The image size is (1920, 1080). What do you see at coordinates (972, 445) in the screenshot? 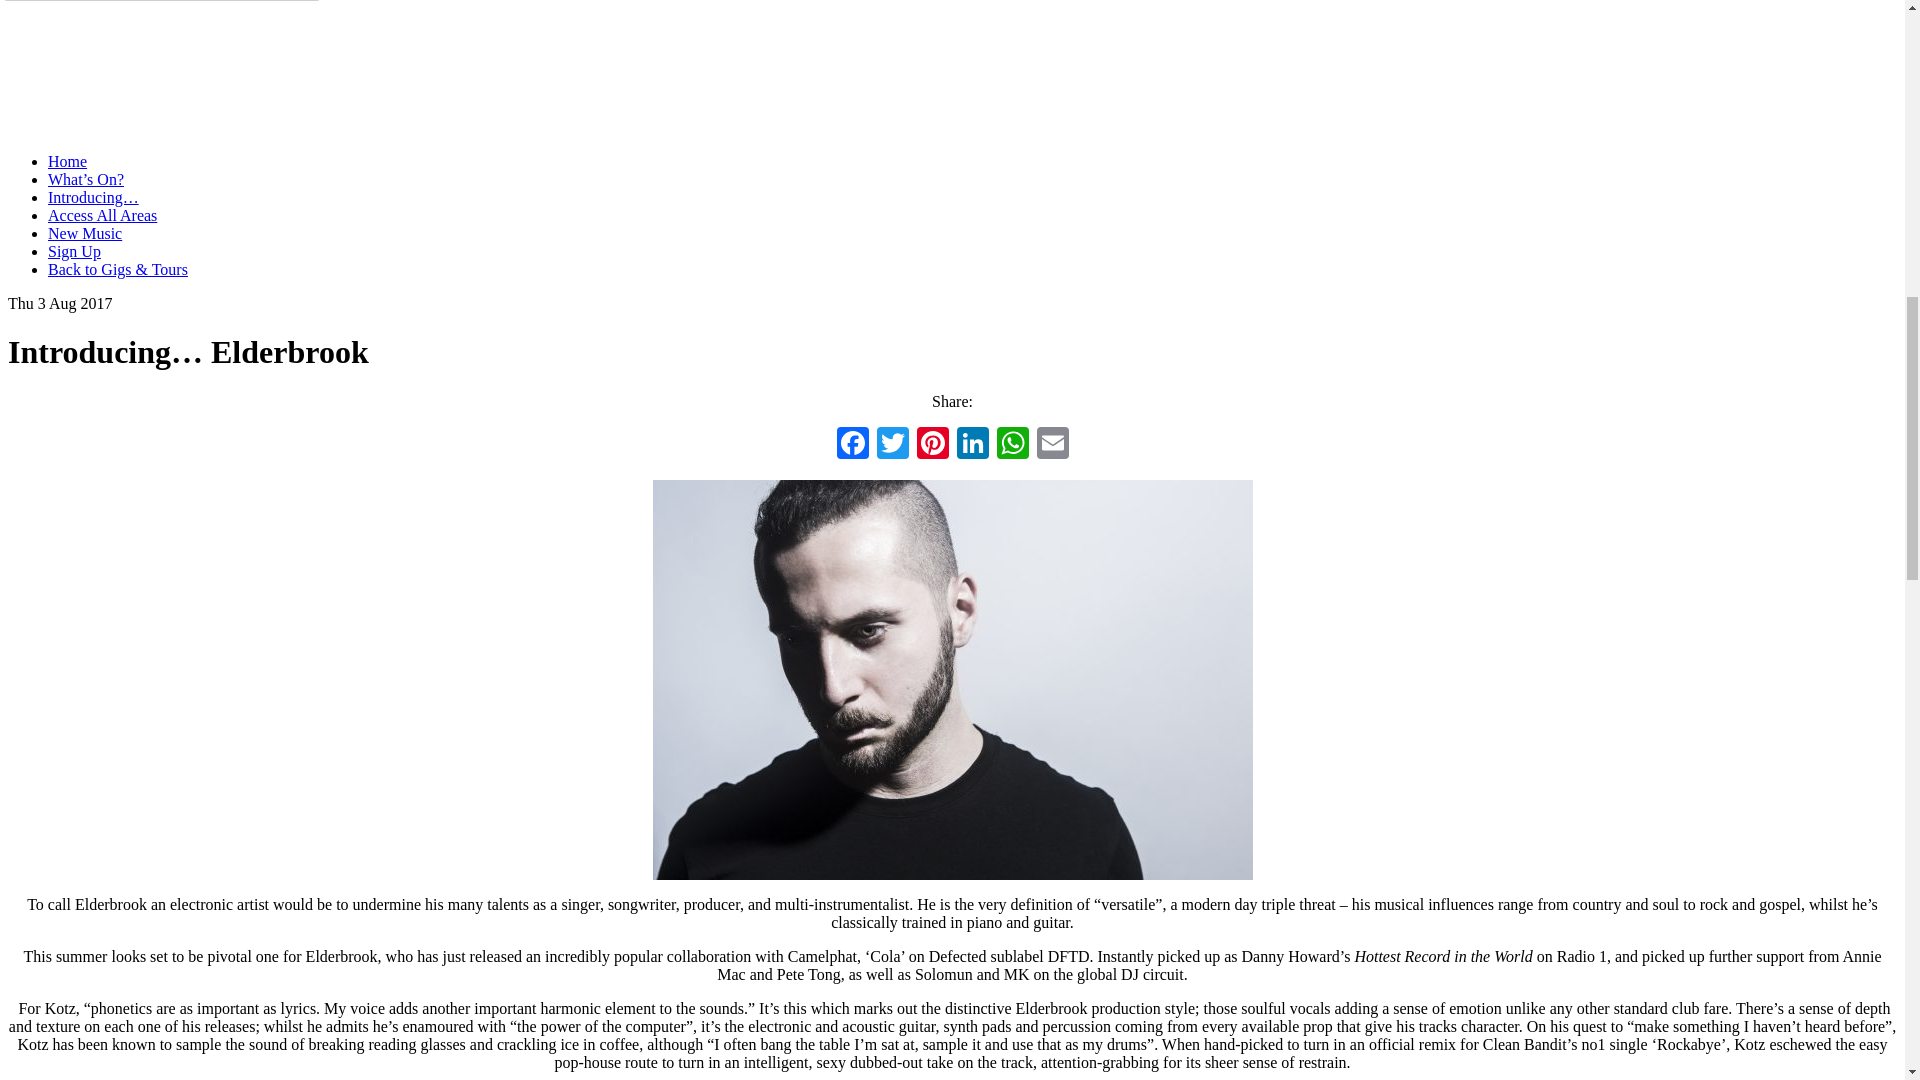
I see `LinkedIn` at bounding box center [972, 445].